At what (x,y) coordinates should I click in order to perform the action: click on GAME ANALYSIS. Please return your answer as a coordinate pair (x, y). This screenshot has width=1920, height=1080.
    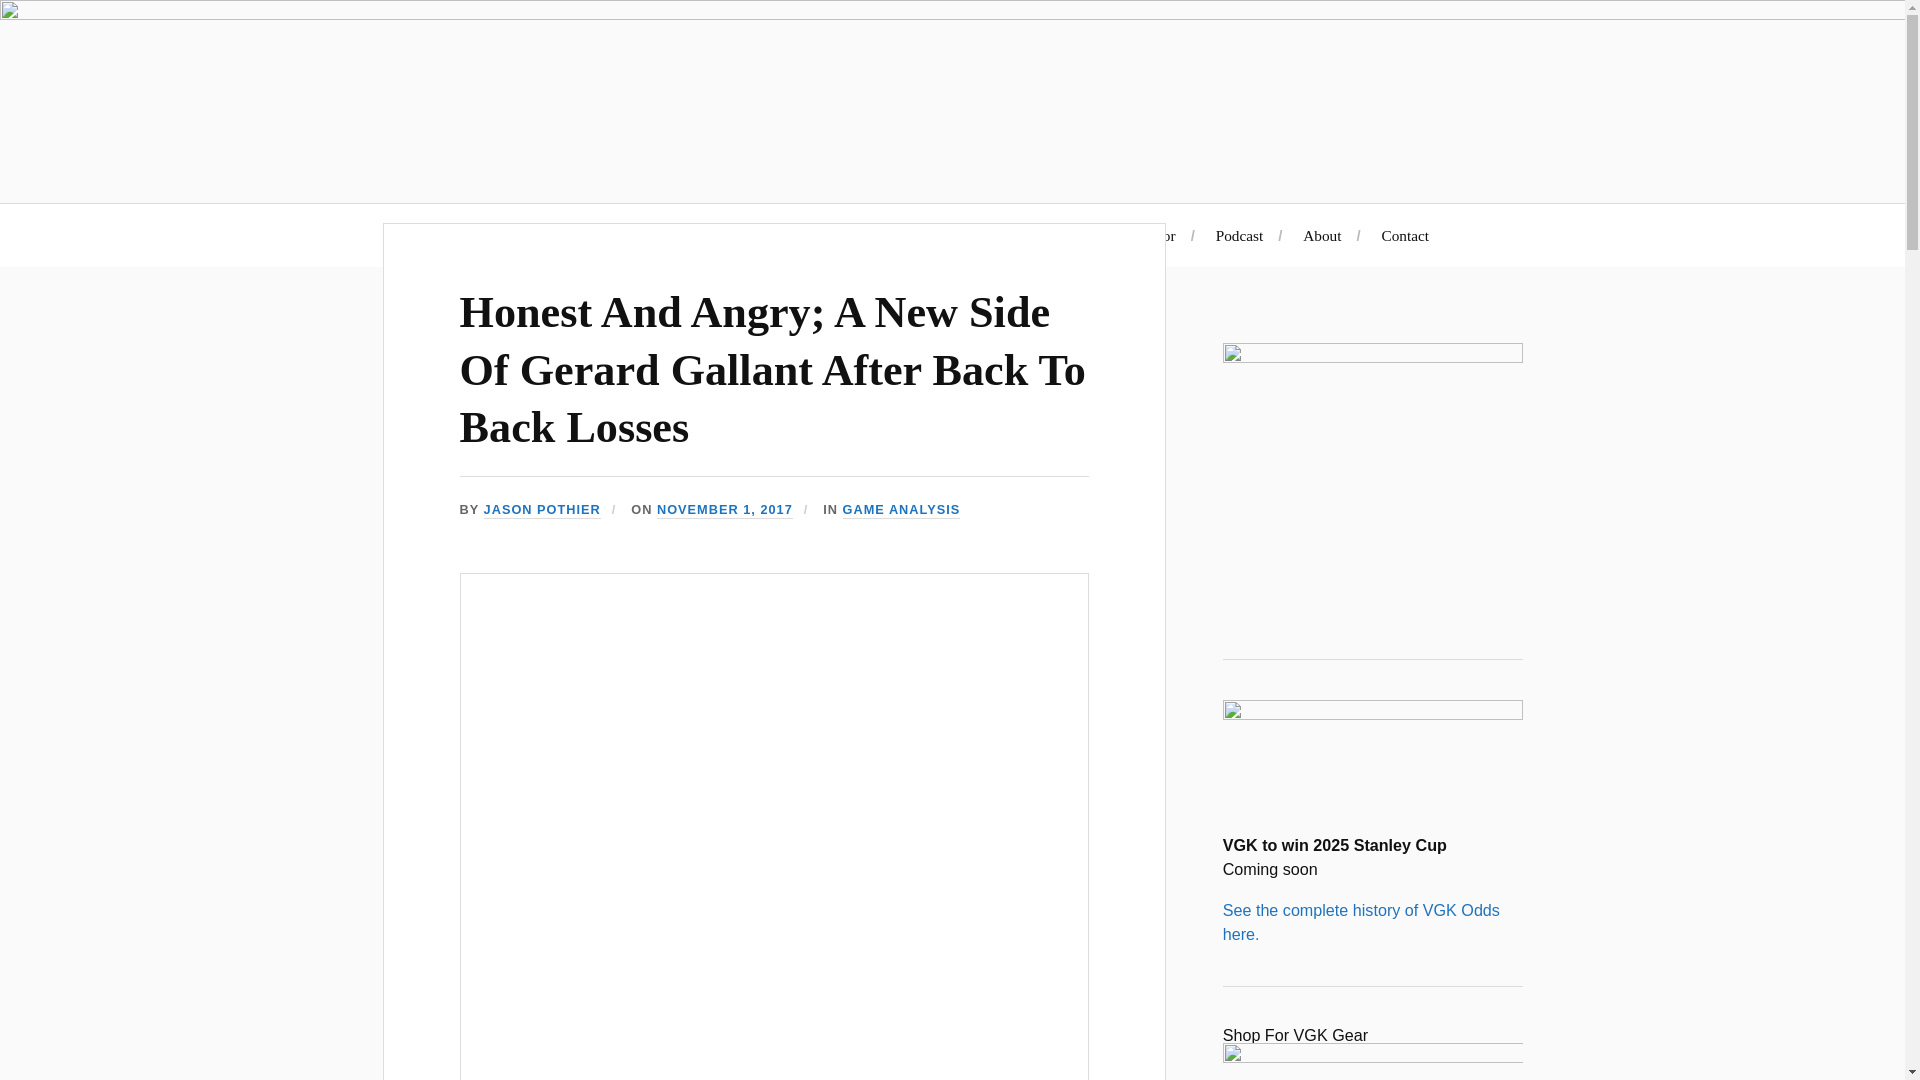
    Looking at the image, I should click on (902, 510).